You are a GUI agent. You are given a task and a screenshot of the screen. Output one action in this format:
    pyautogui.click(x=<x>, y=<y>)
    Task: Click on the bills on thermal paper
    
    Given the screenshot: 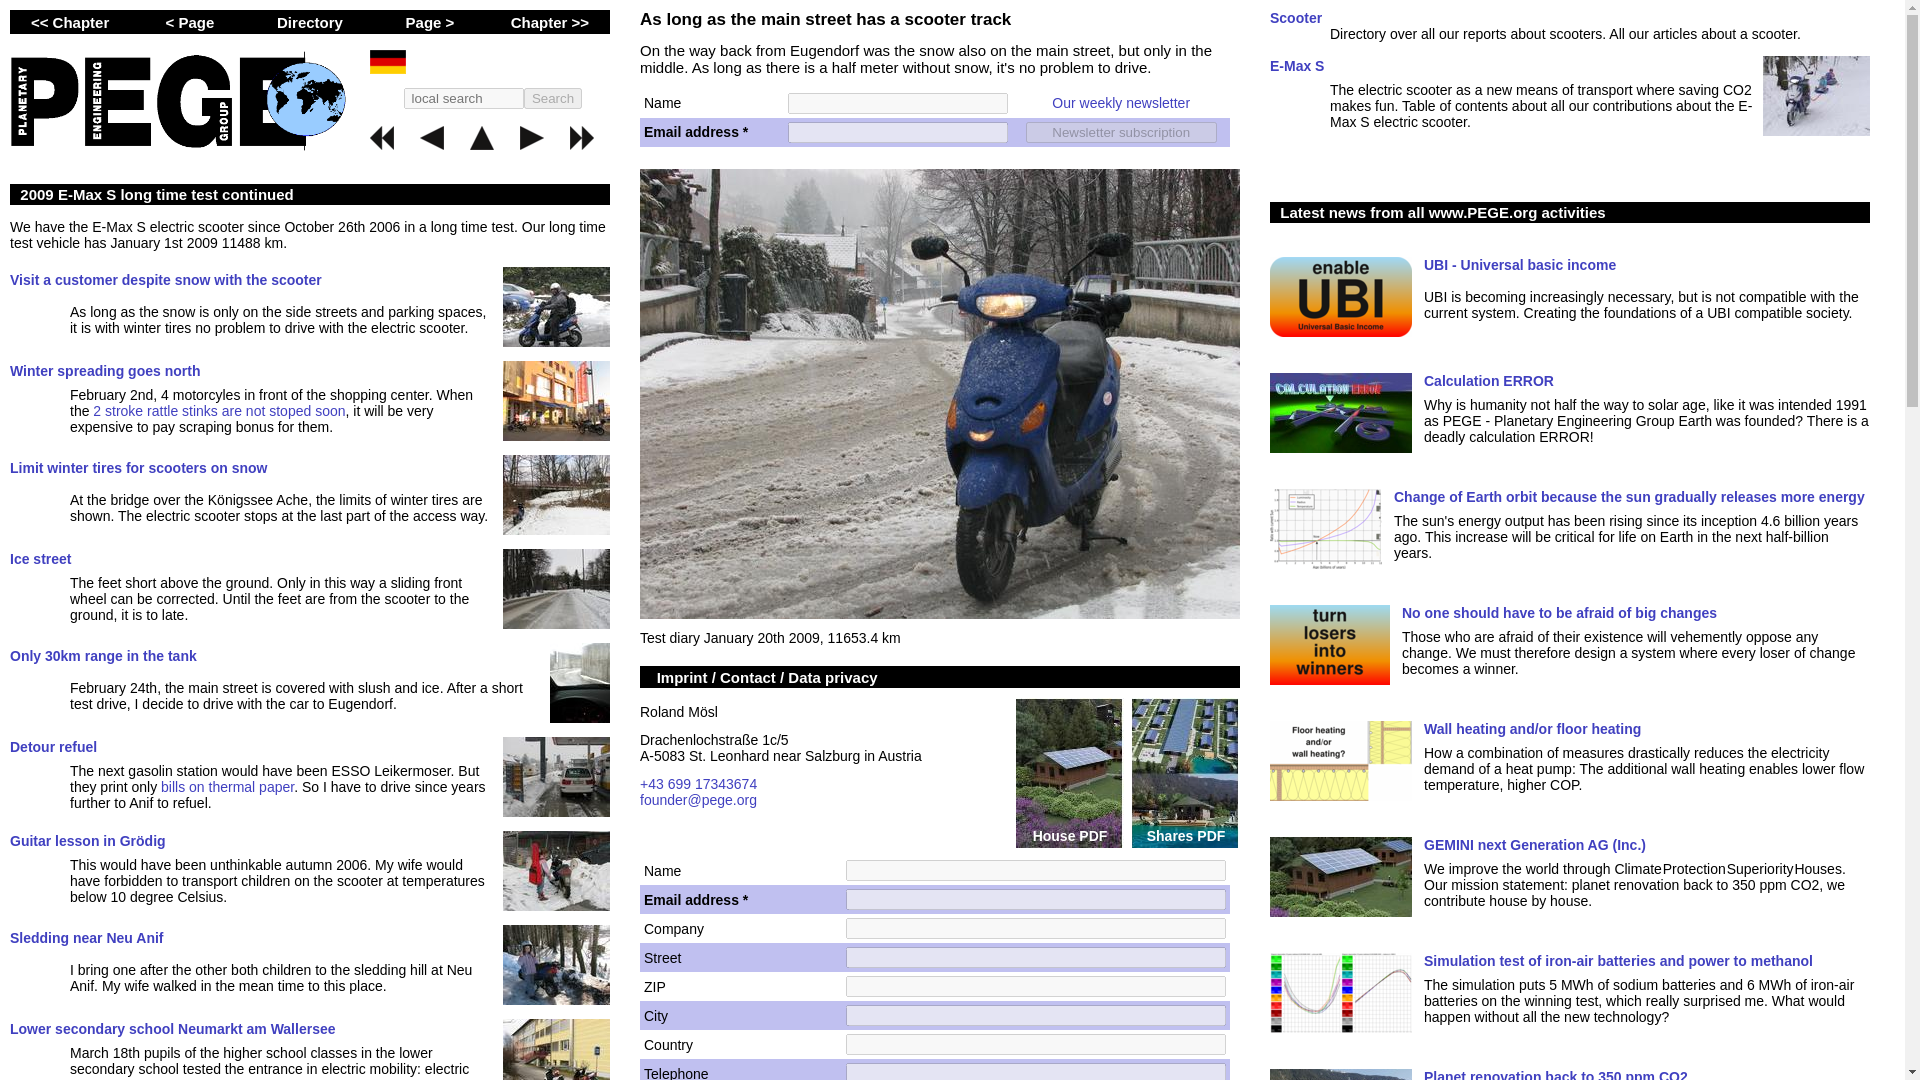 What is the action you would take?
    pyautogui.click(x=227, y=786)
    